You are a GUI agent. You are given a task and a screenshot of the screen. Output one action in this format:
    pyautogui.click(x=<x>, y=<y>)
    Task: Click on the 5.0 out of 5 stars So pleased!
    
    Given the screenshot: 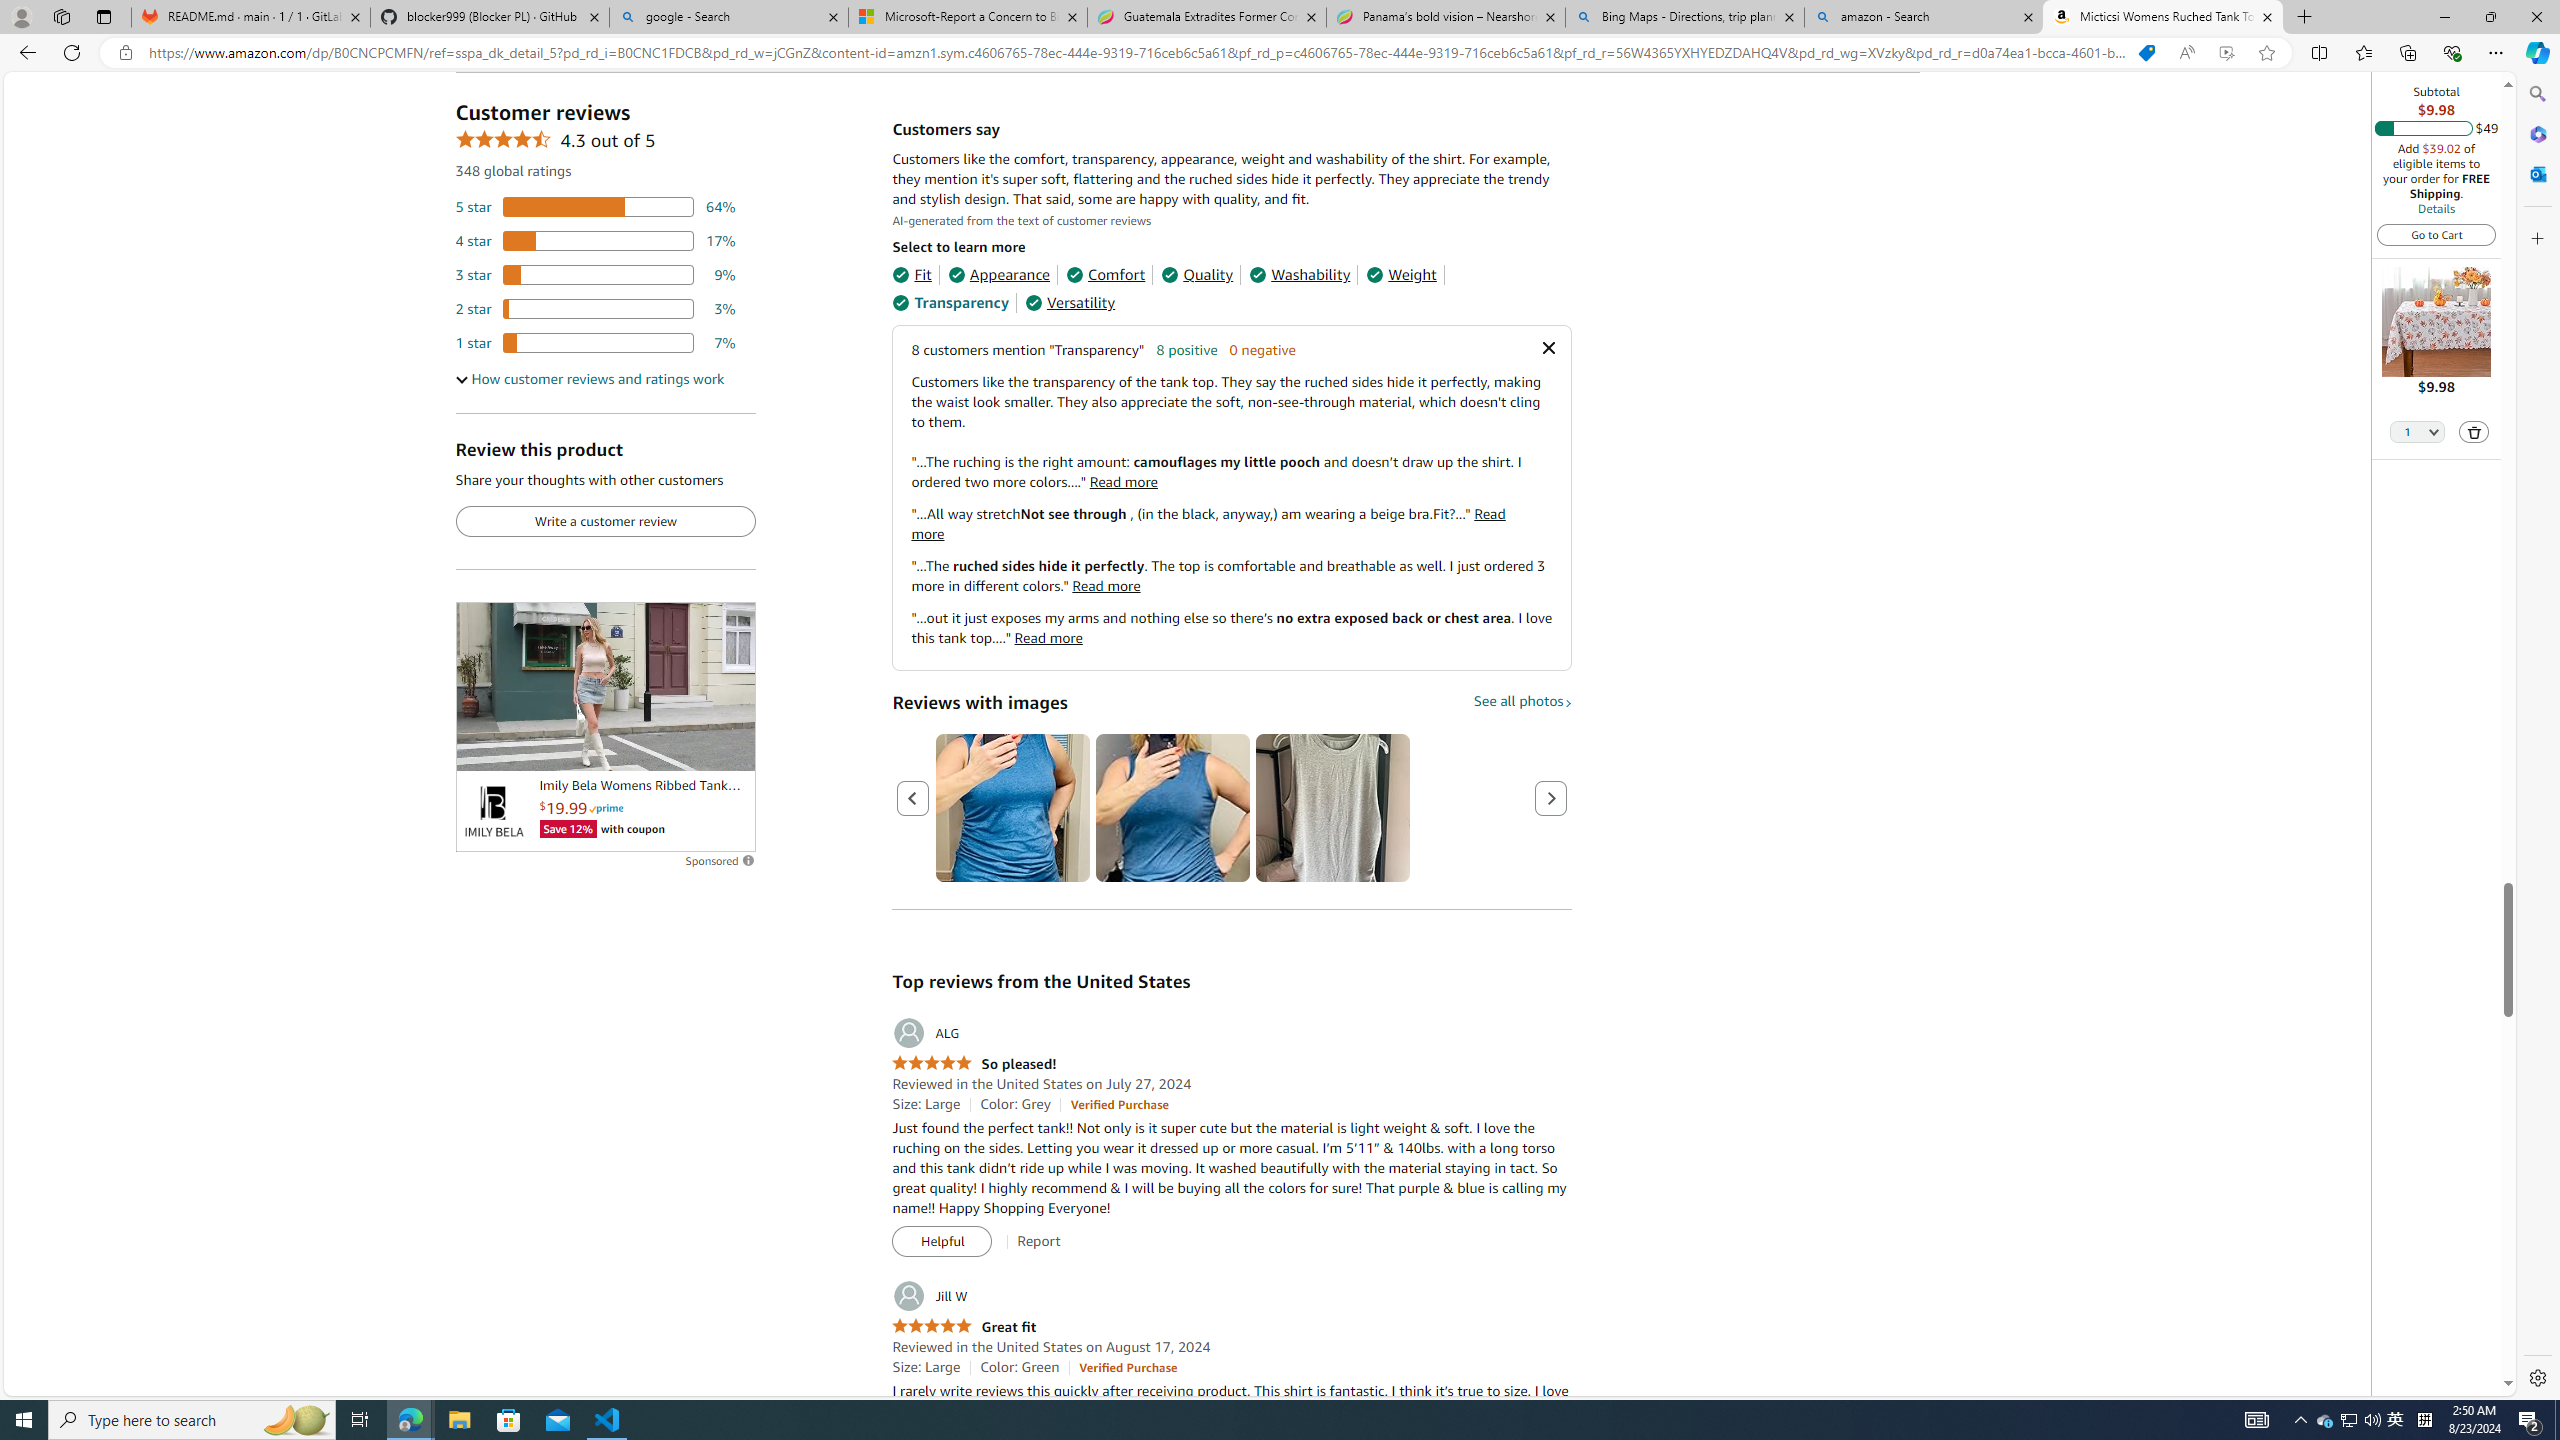 What is the action you would take?
    pyautogui.click(x=974, y=1064)
    